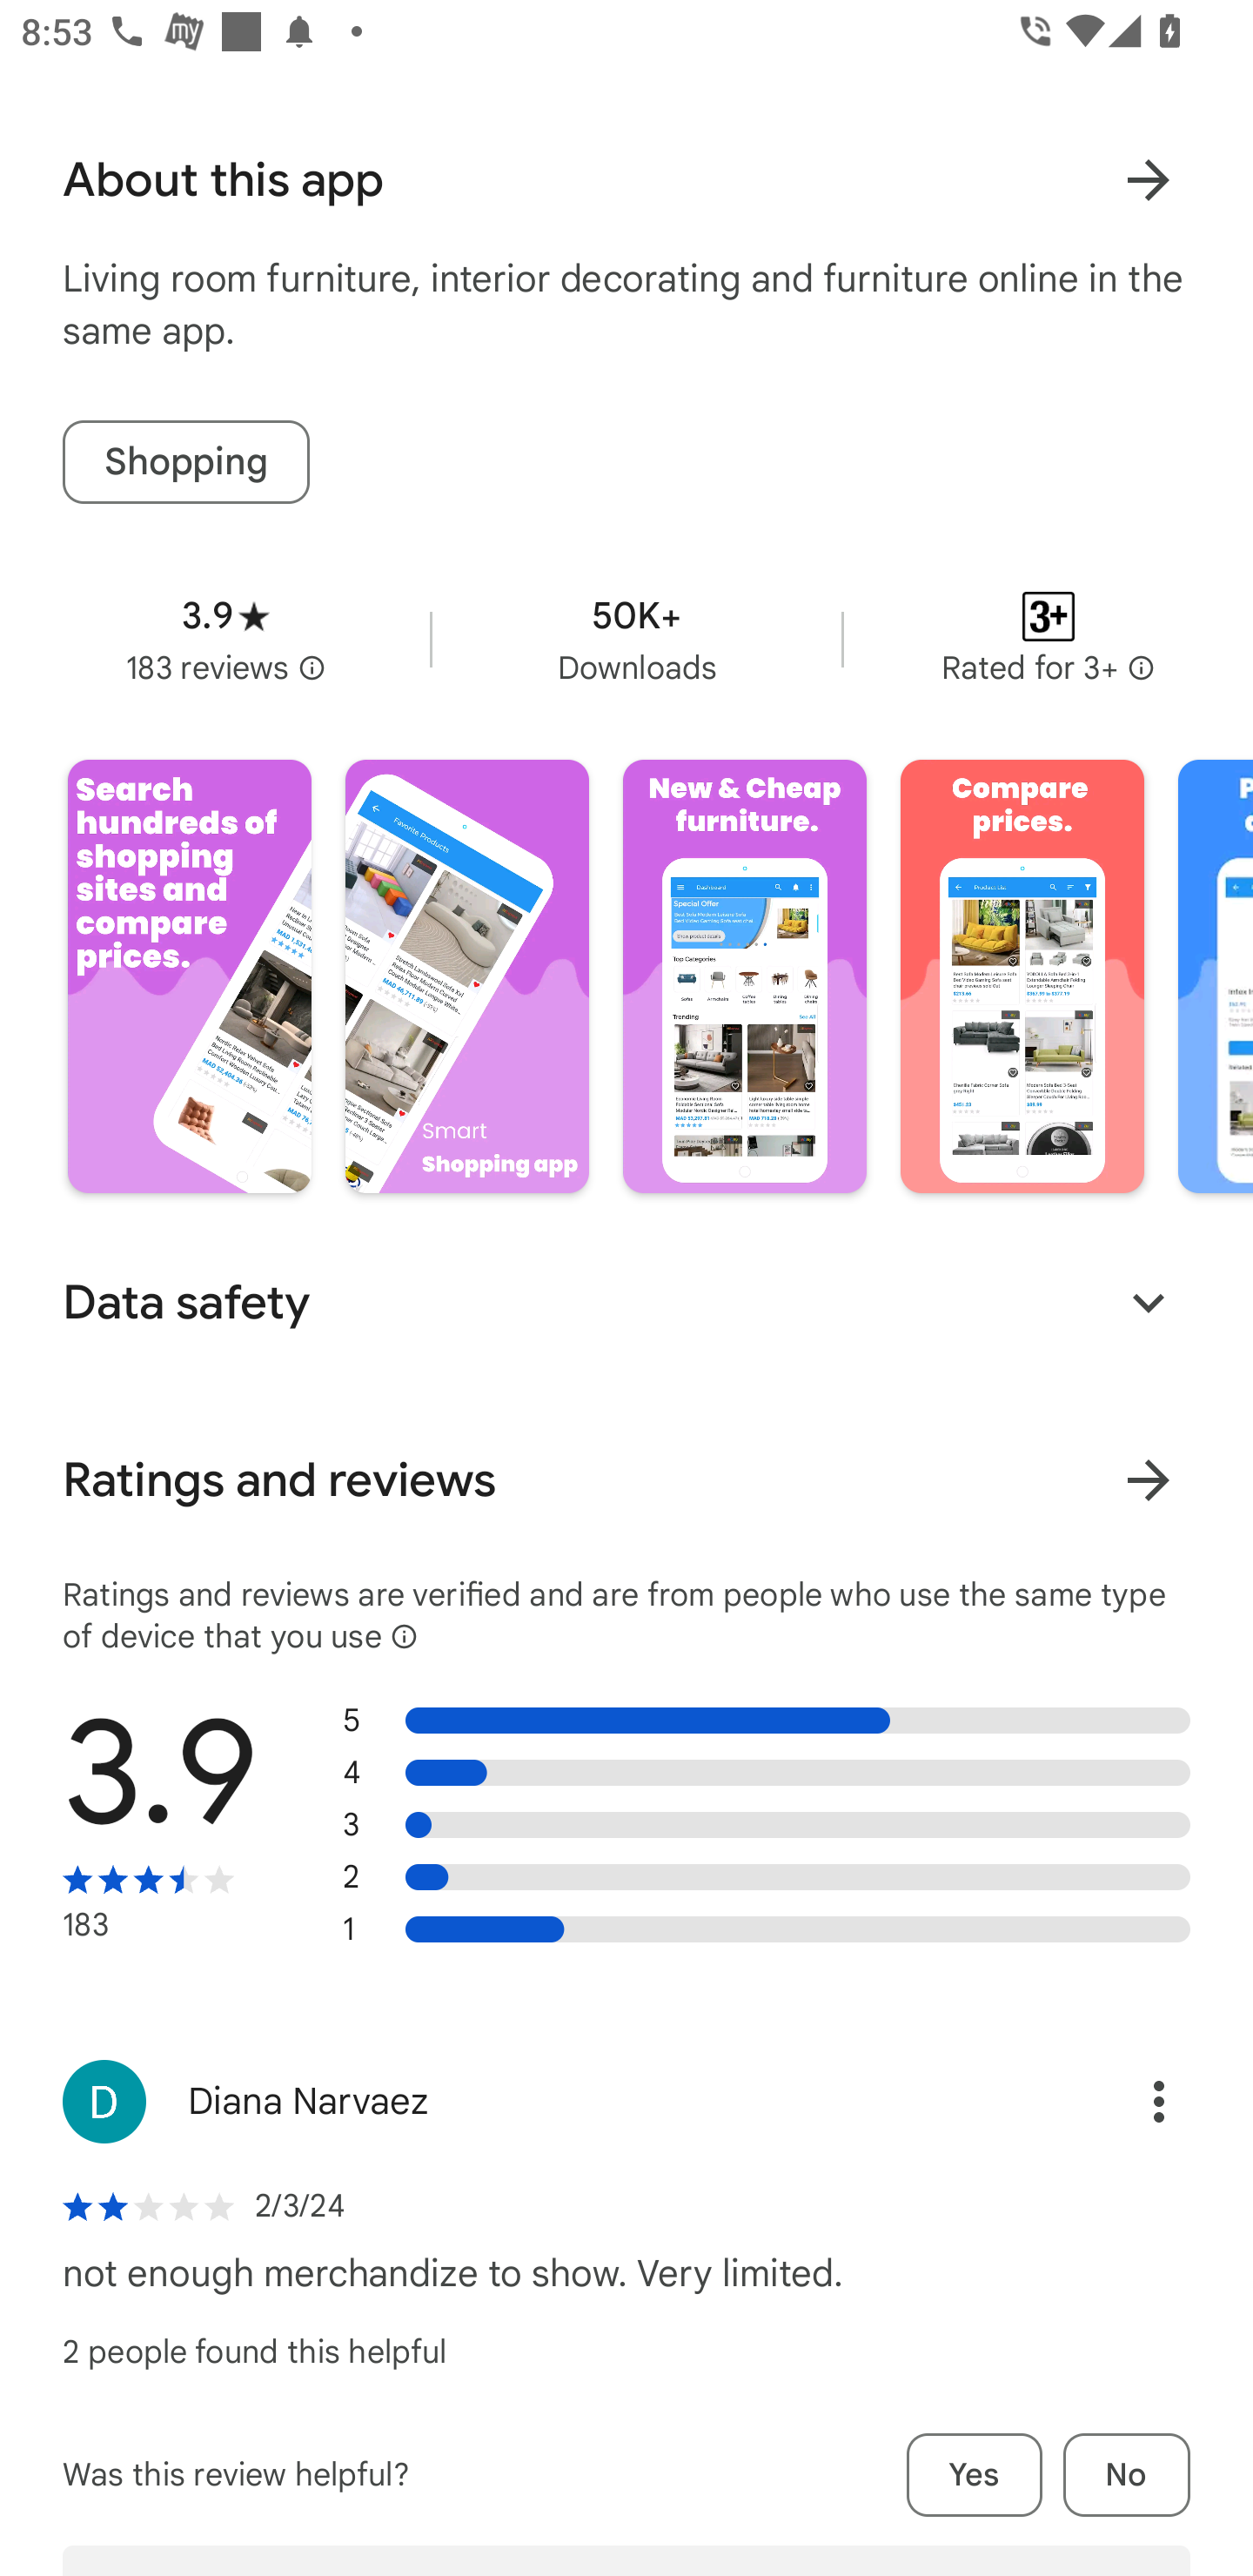 The width and height of the screenshot is (1253, 2576). Describe the element at coordinates (190, 976) in the screenshot. I see `Screenshot "1" of "7"` at that location.